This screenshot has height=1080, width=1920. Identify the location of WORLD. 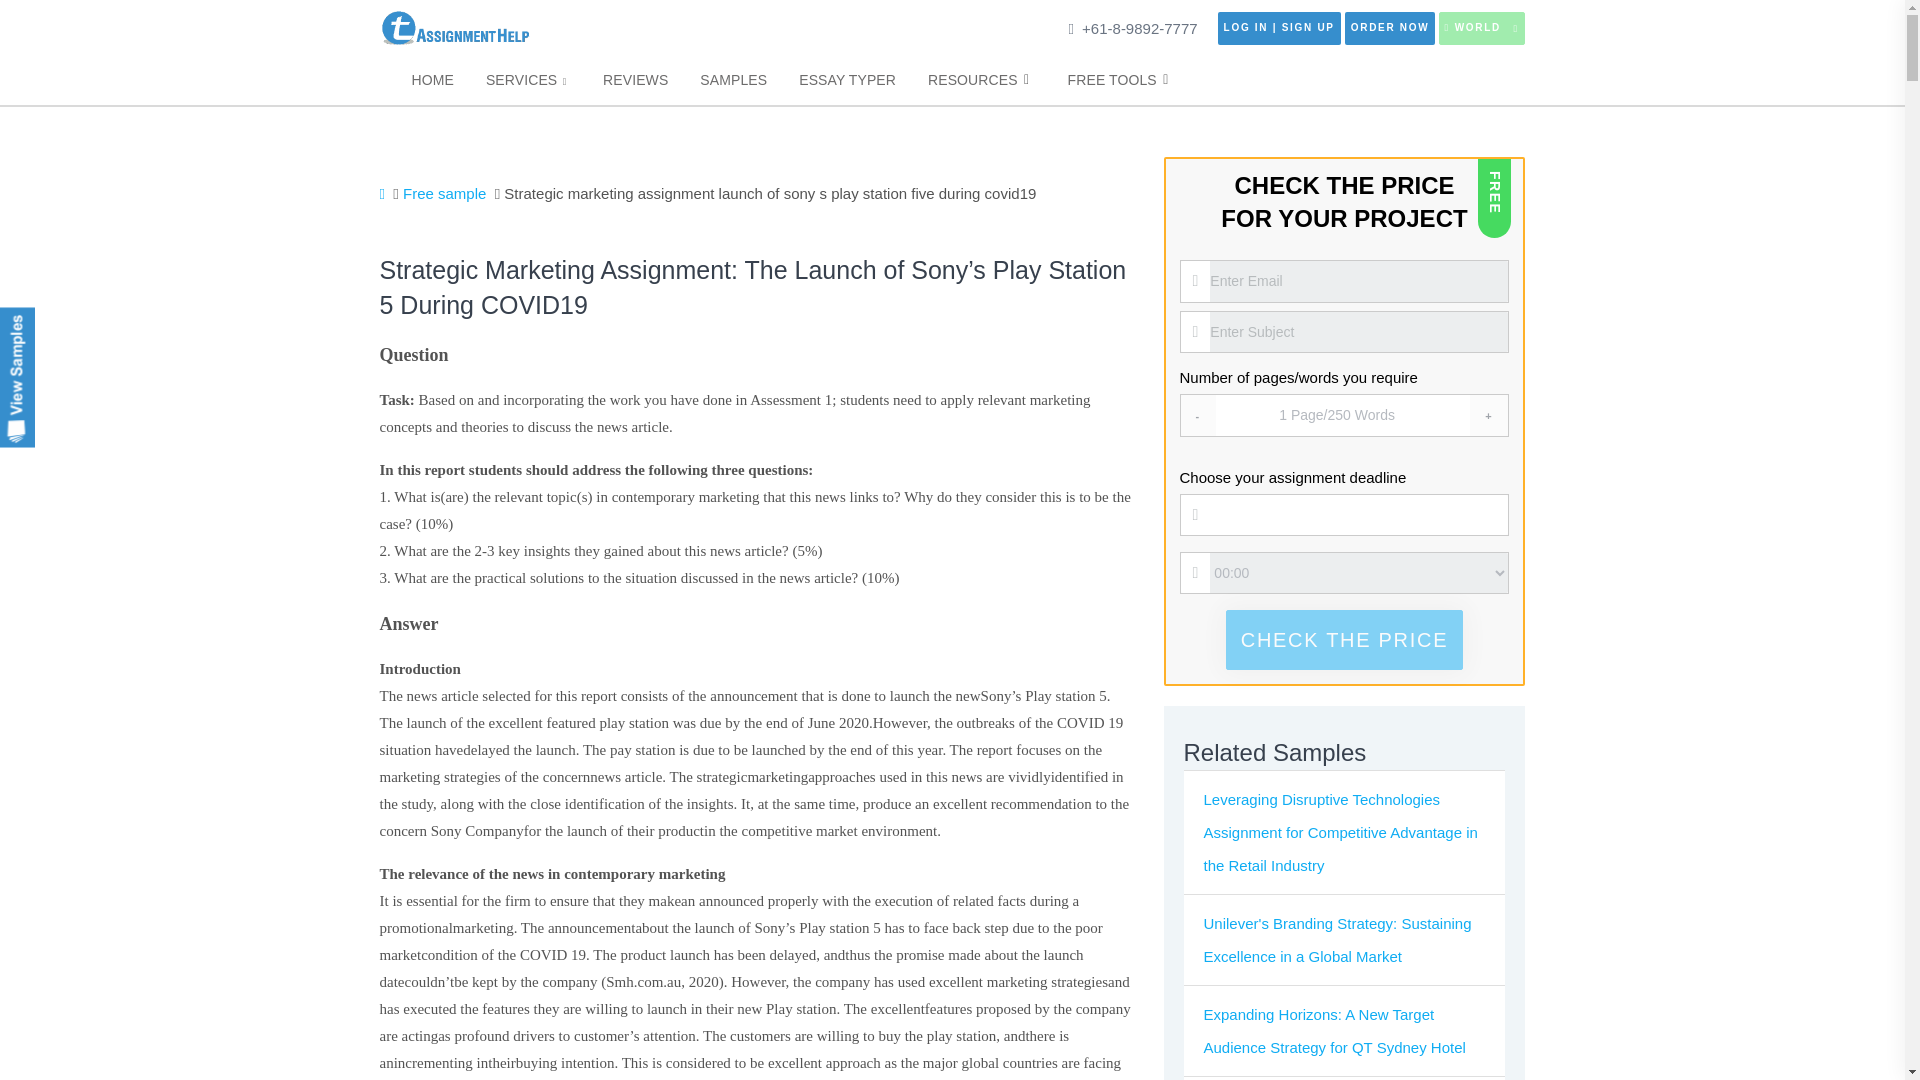
(1481, 28).